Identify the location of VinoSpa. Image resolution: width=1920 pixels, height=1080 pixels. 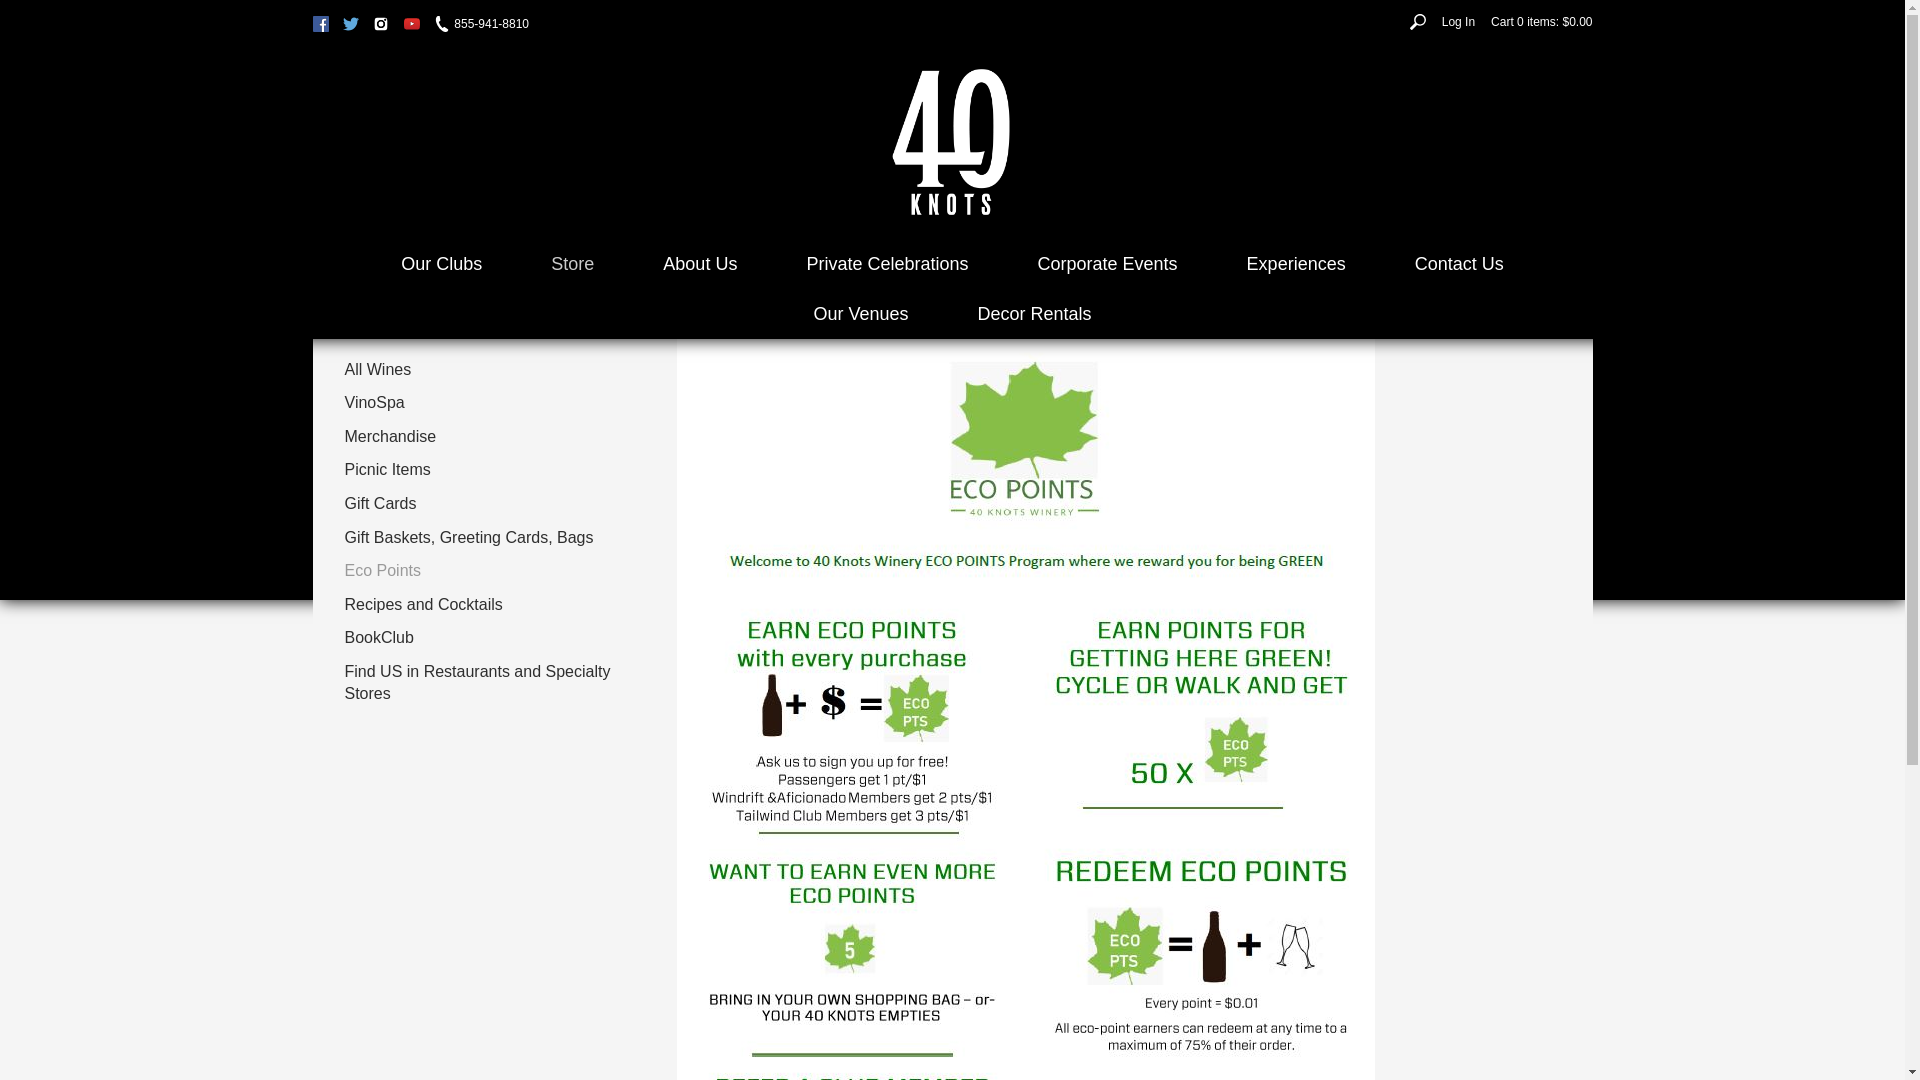
(486, 404).